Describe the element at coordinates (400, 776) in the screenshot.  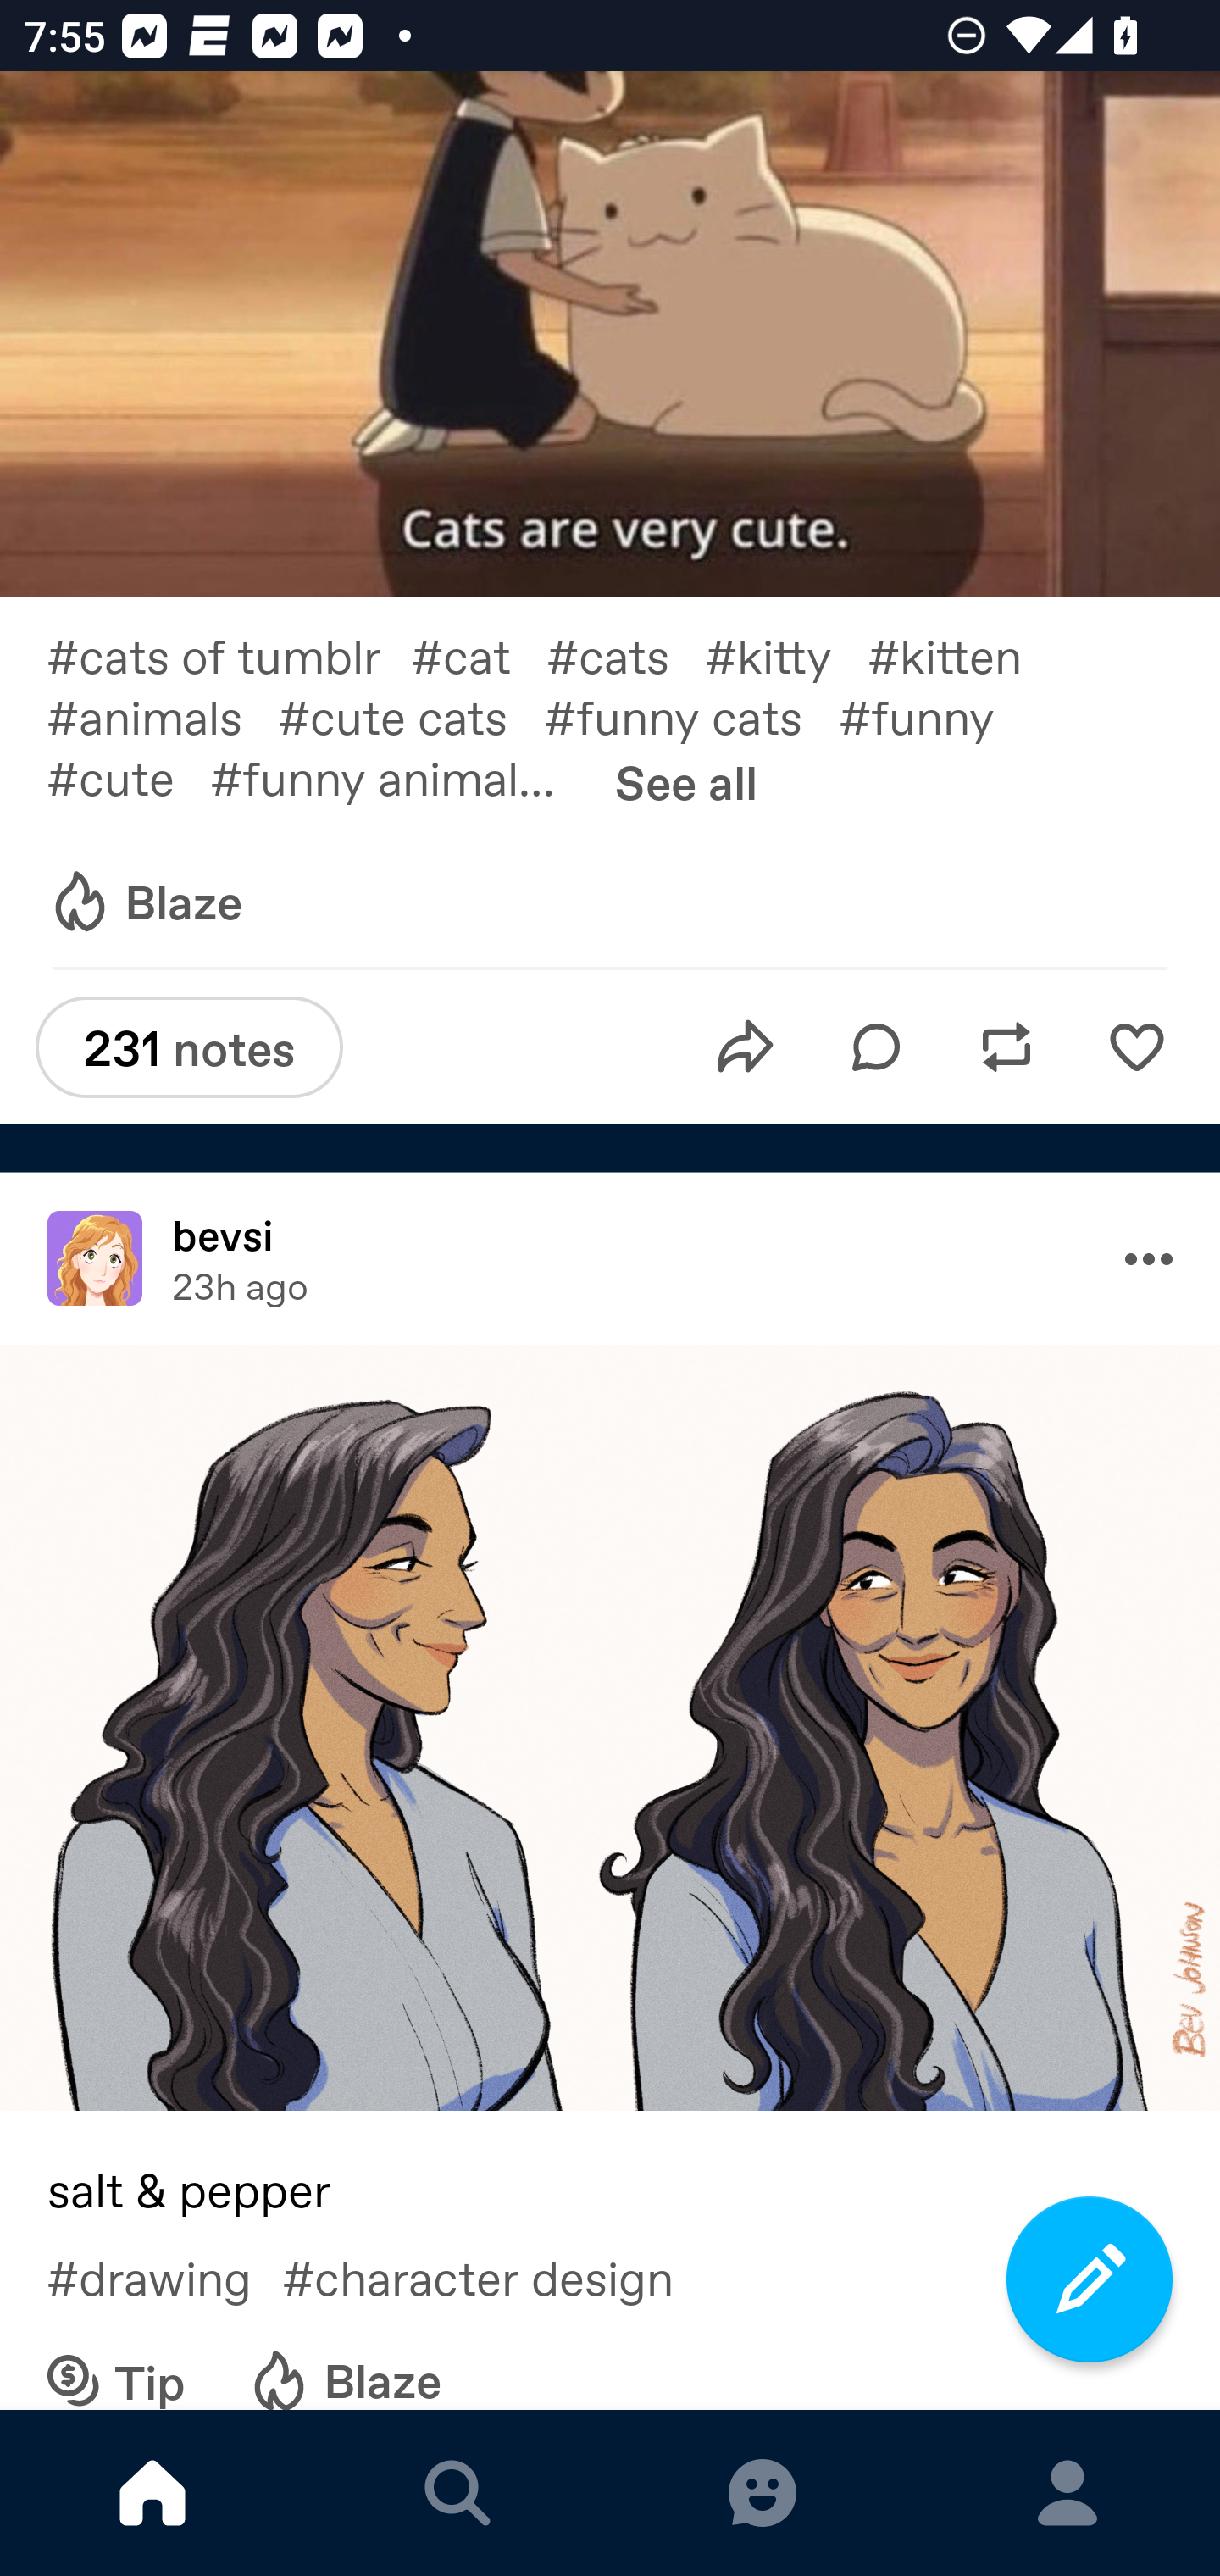
I see `#funny animal…` at that location.